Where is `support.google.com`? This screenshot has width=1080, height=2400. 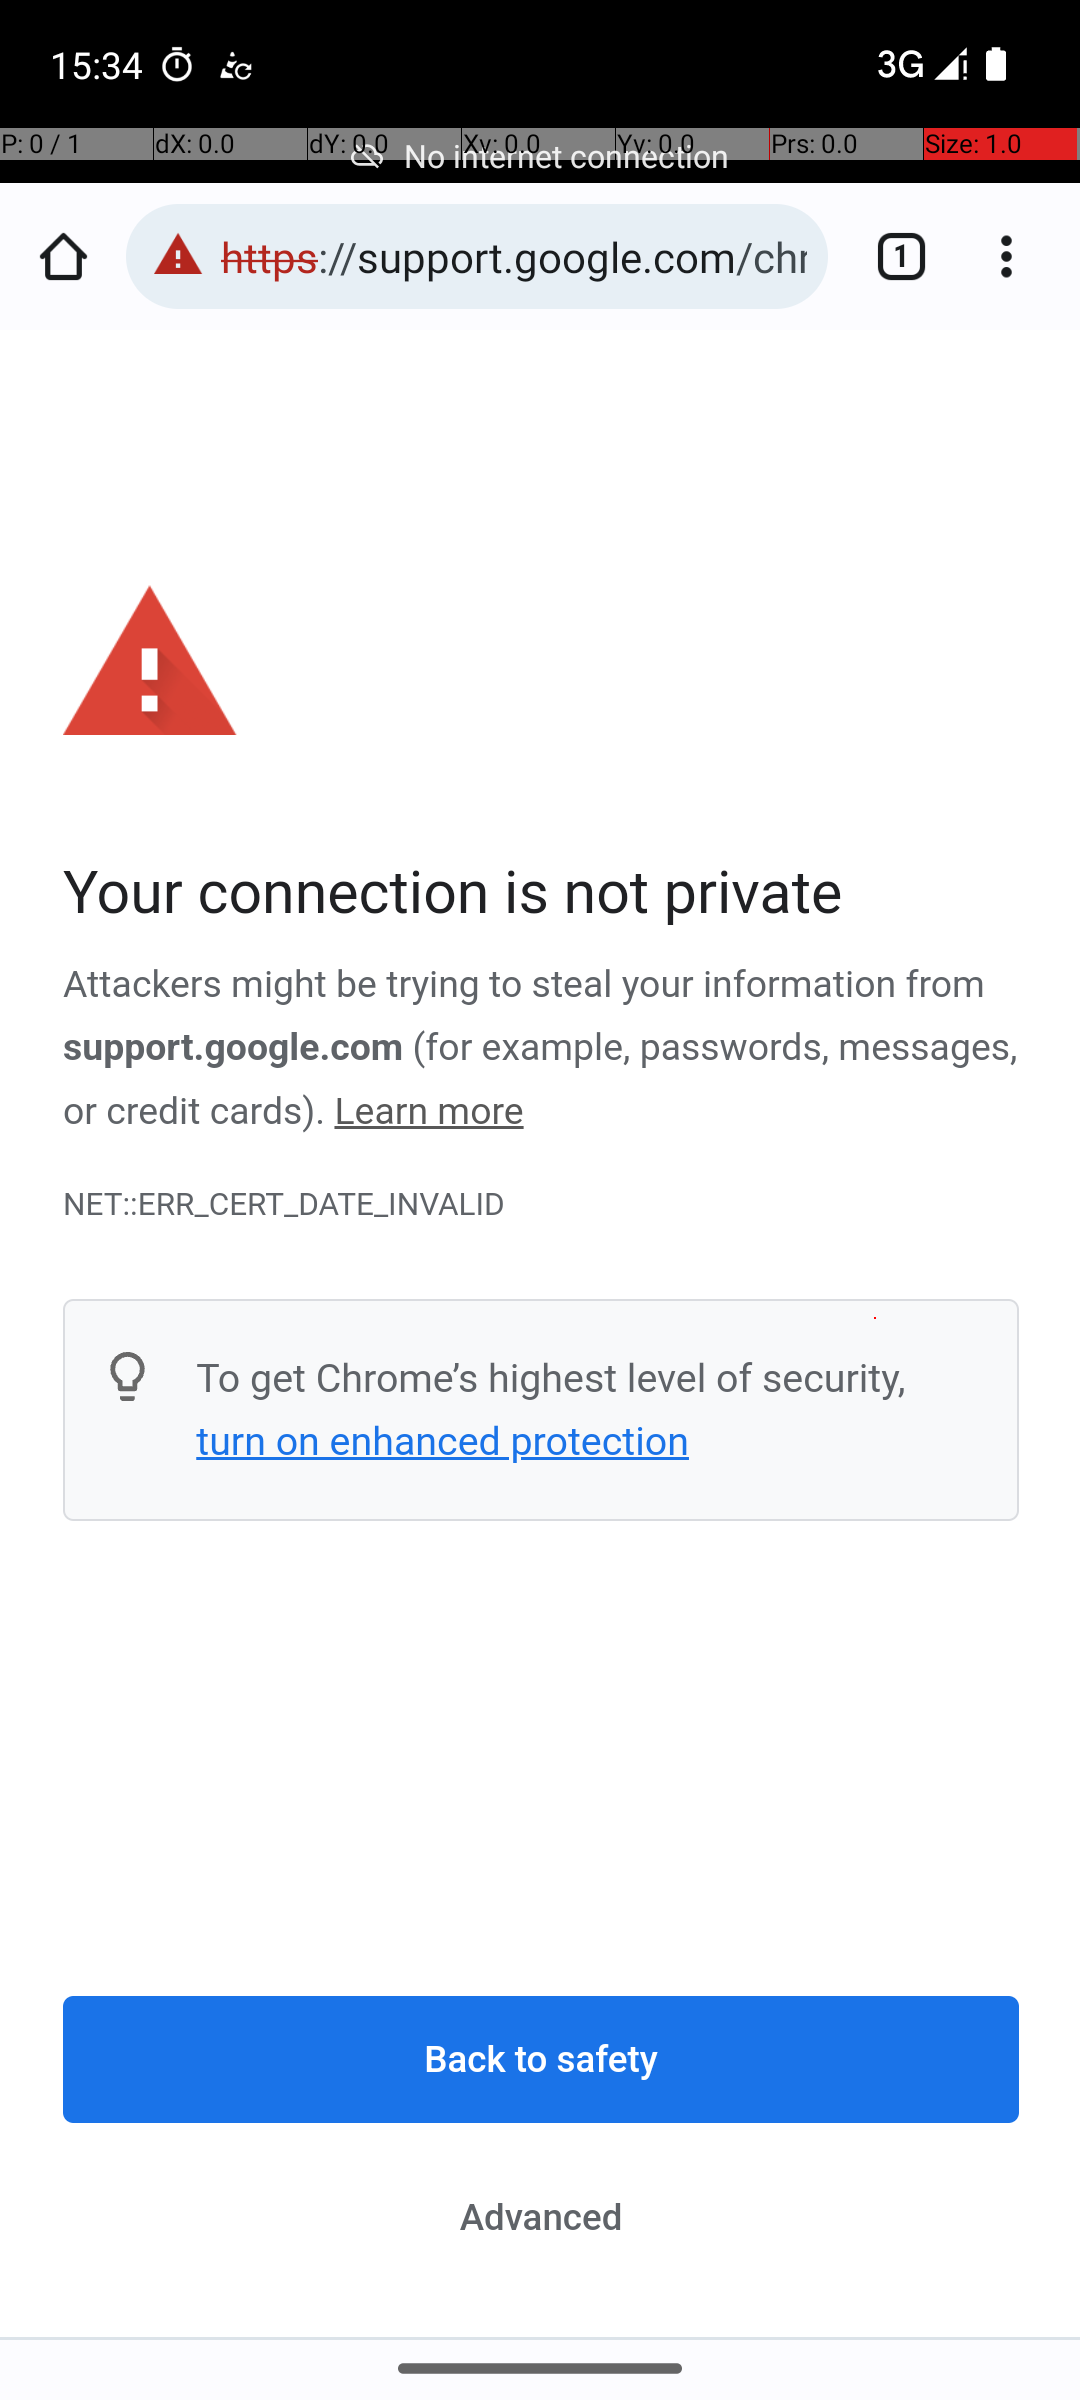 support.google.com is located at coordinates (234, 1048).